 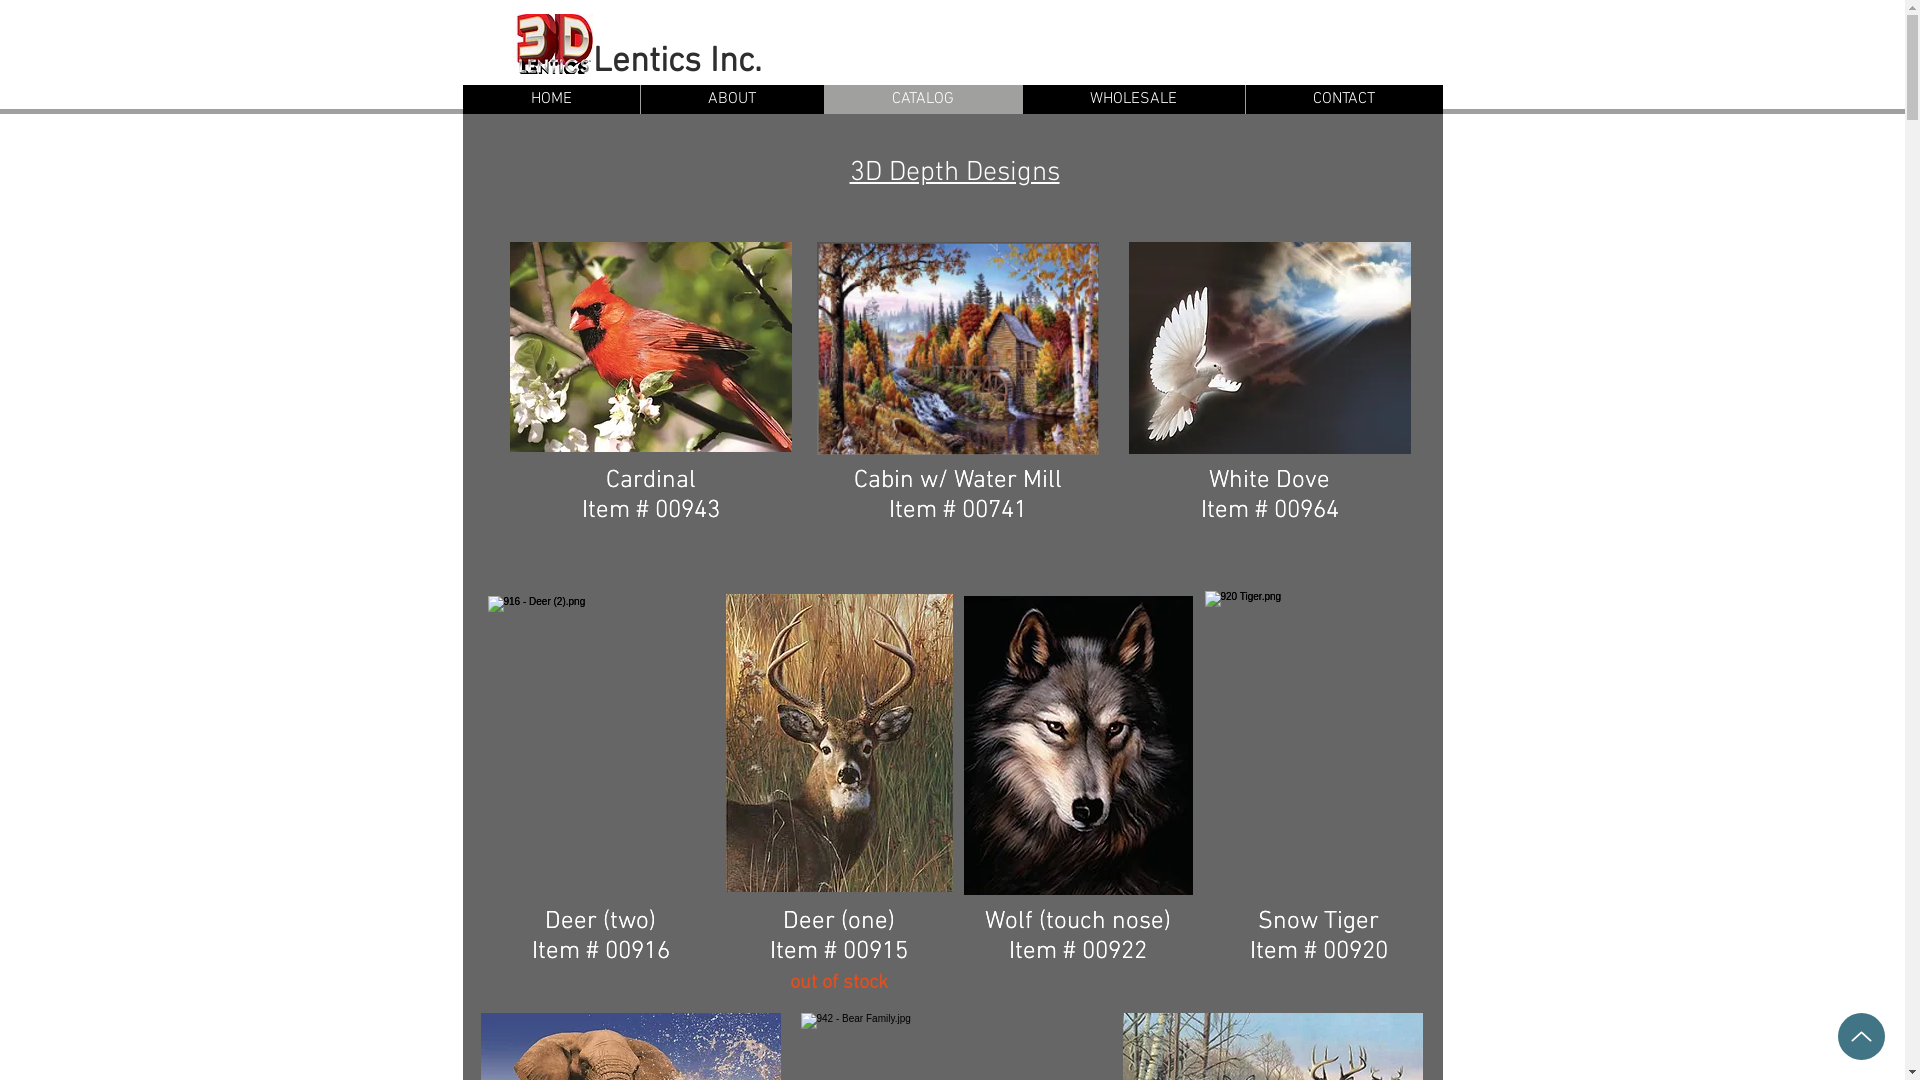 I want to click on Lentics Inc., so click(x=676, y=62).